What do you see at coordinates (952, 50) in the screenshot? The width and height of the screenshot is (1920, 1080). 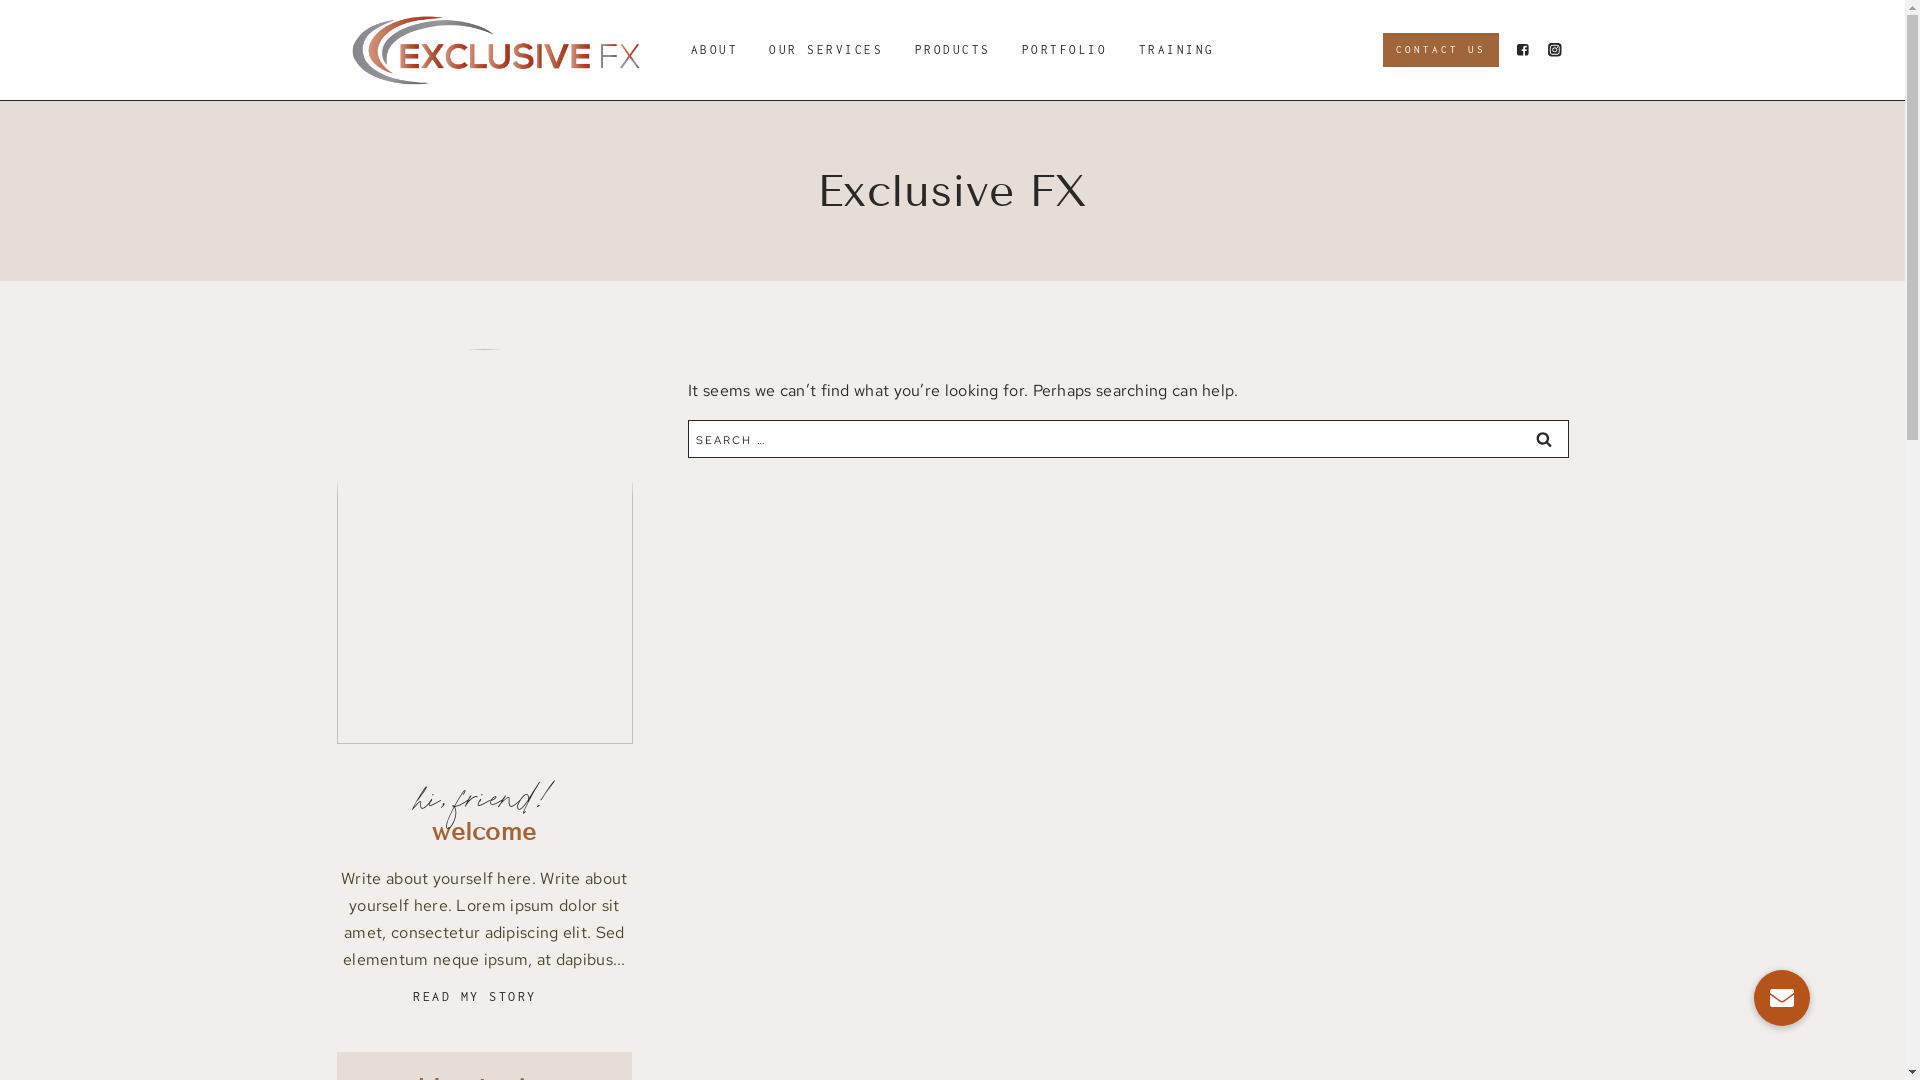 I see `PRODUCTS` at bounding box center [952, 50].